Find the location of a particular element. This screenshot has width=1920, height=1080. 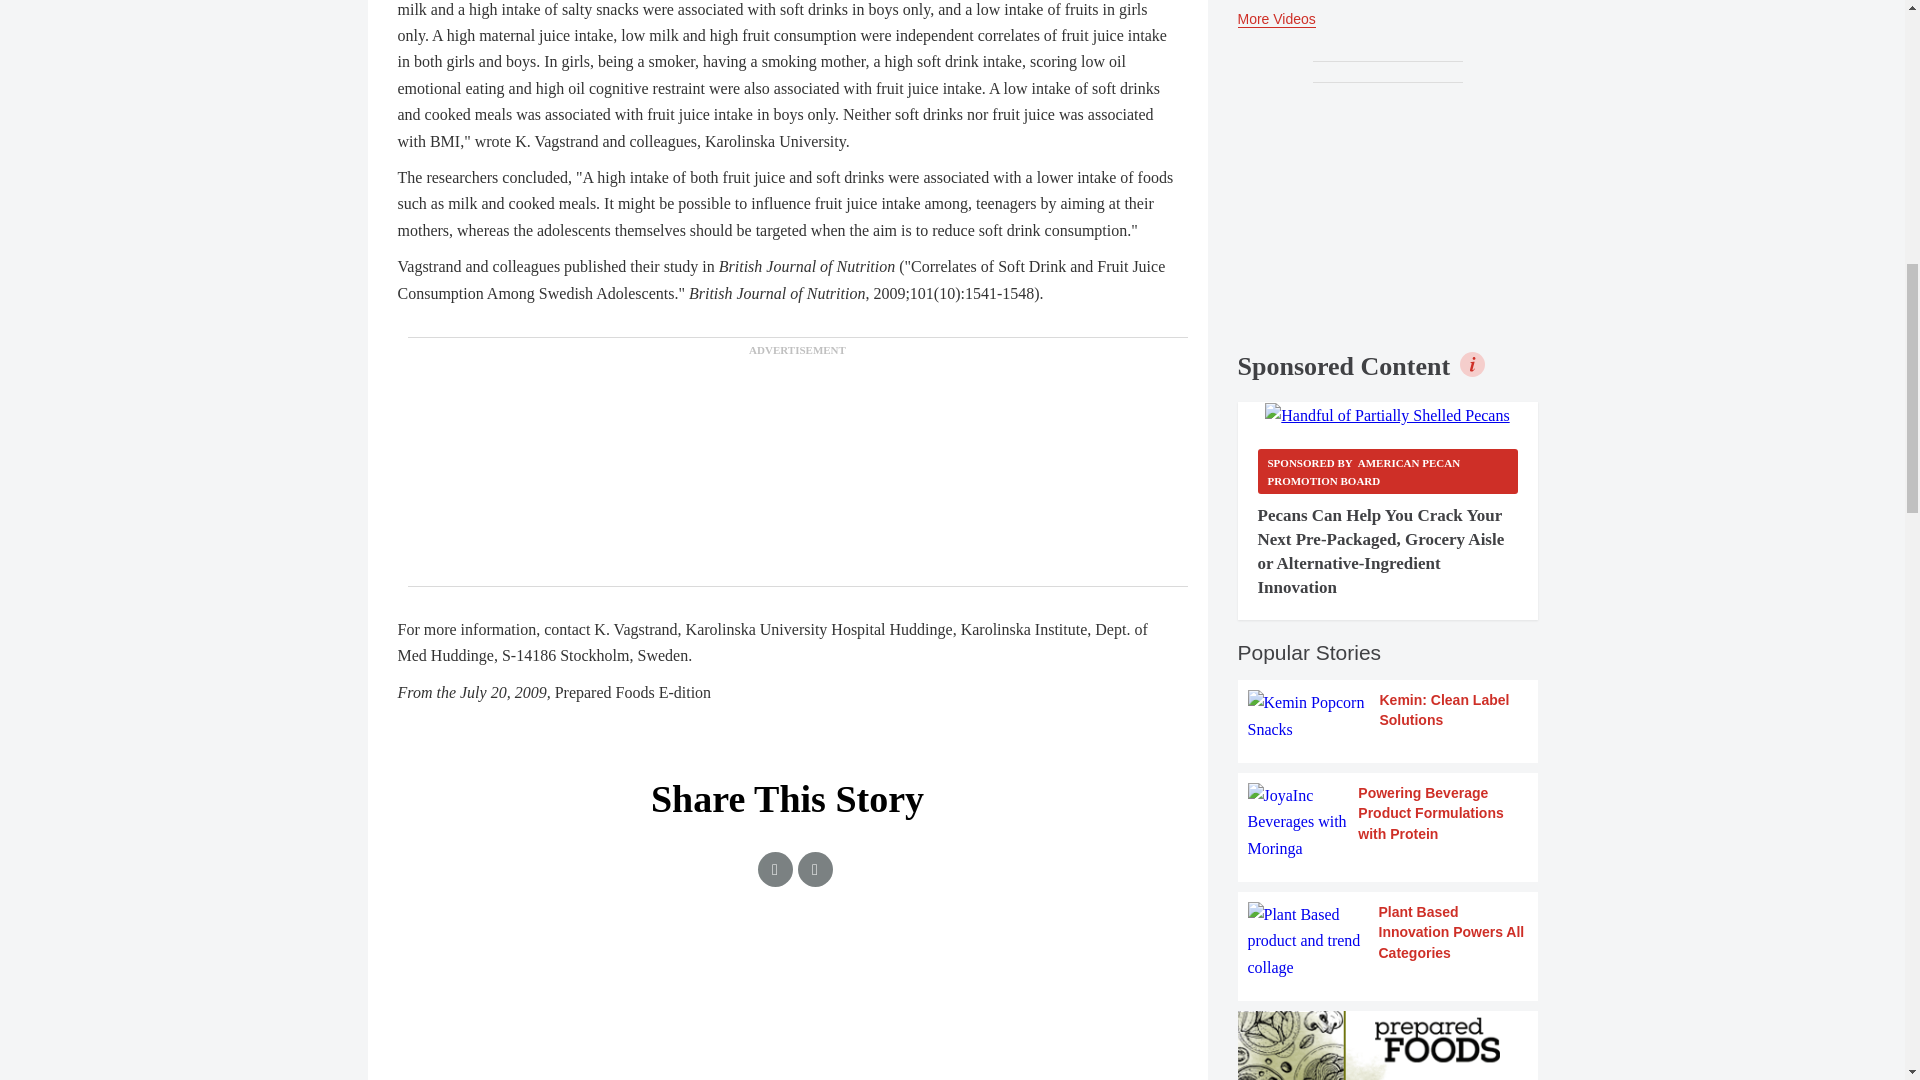

Kemin: Clean Label Solutions is located at coordinates (1388, 716).